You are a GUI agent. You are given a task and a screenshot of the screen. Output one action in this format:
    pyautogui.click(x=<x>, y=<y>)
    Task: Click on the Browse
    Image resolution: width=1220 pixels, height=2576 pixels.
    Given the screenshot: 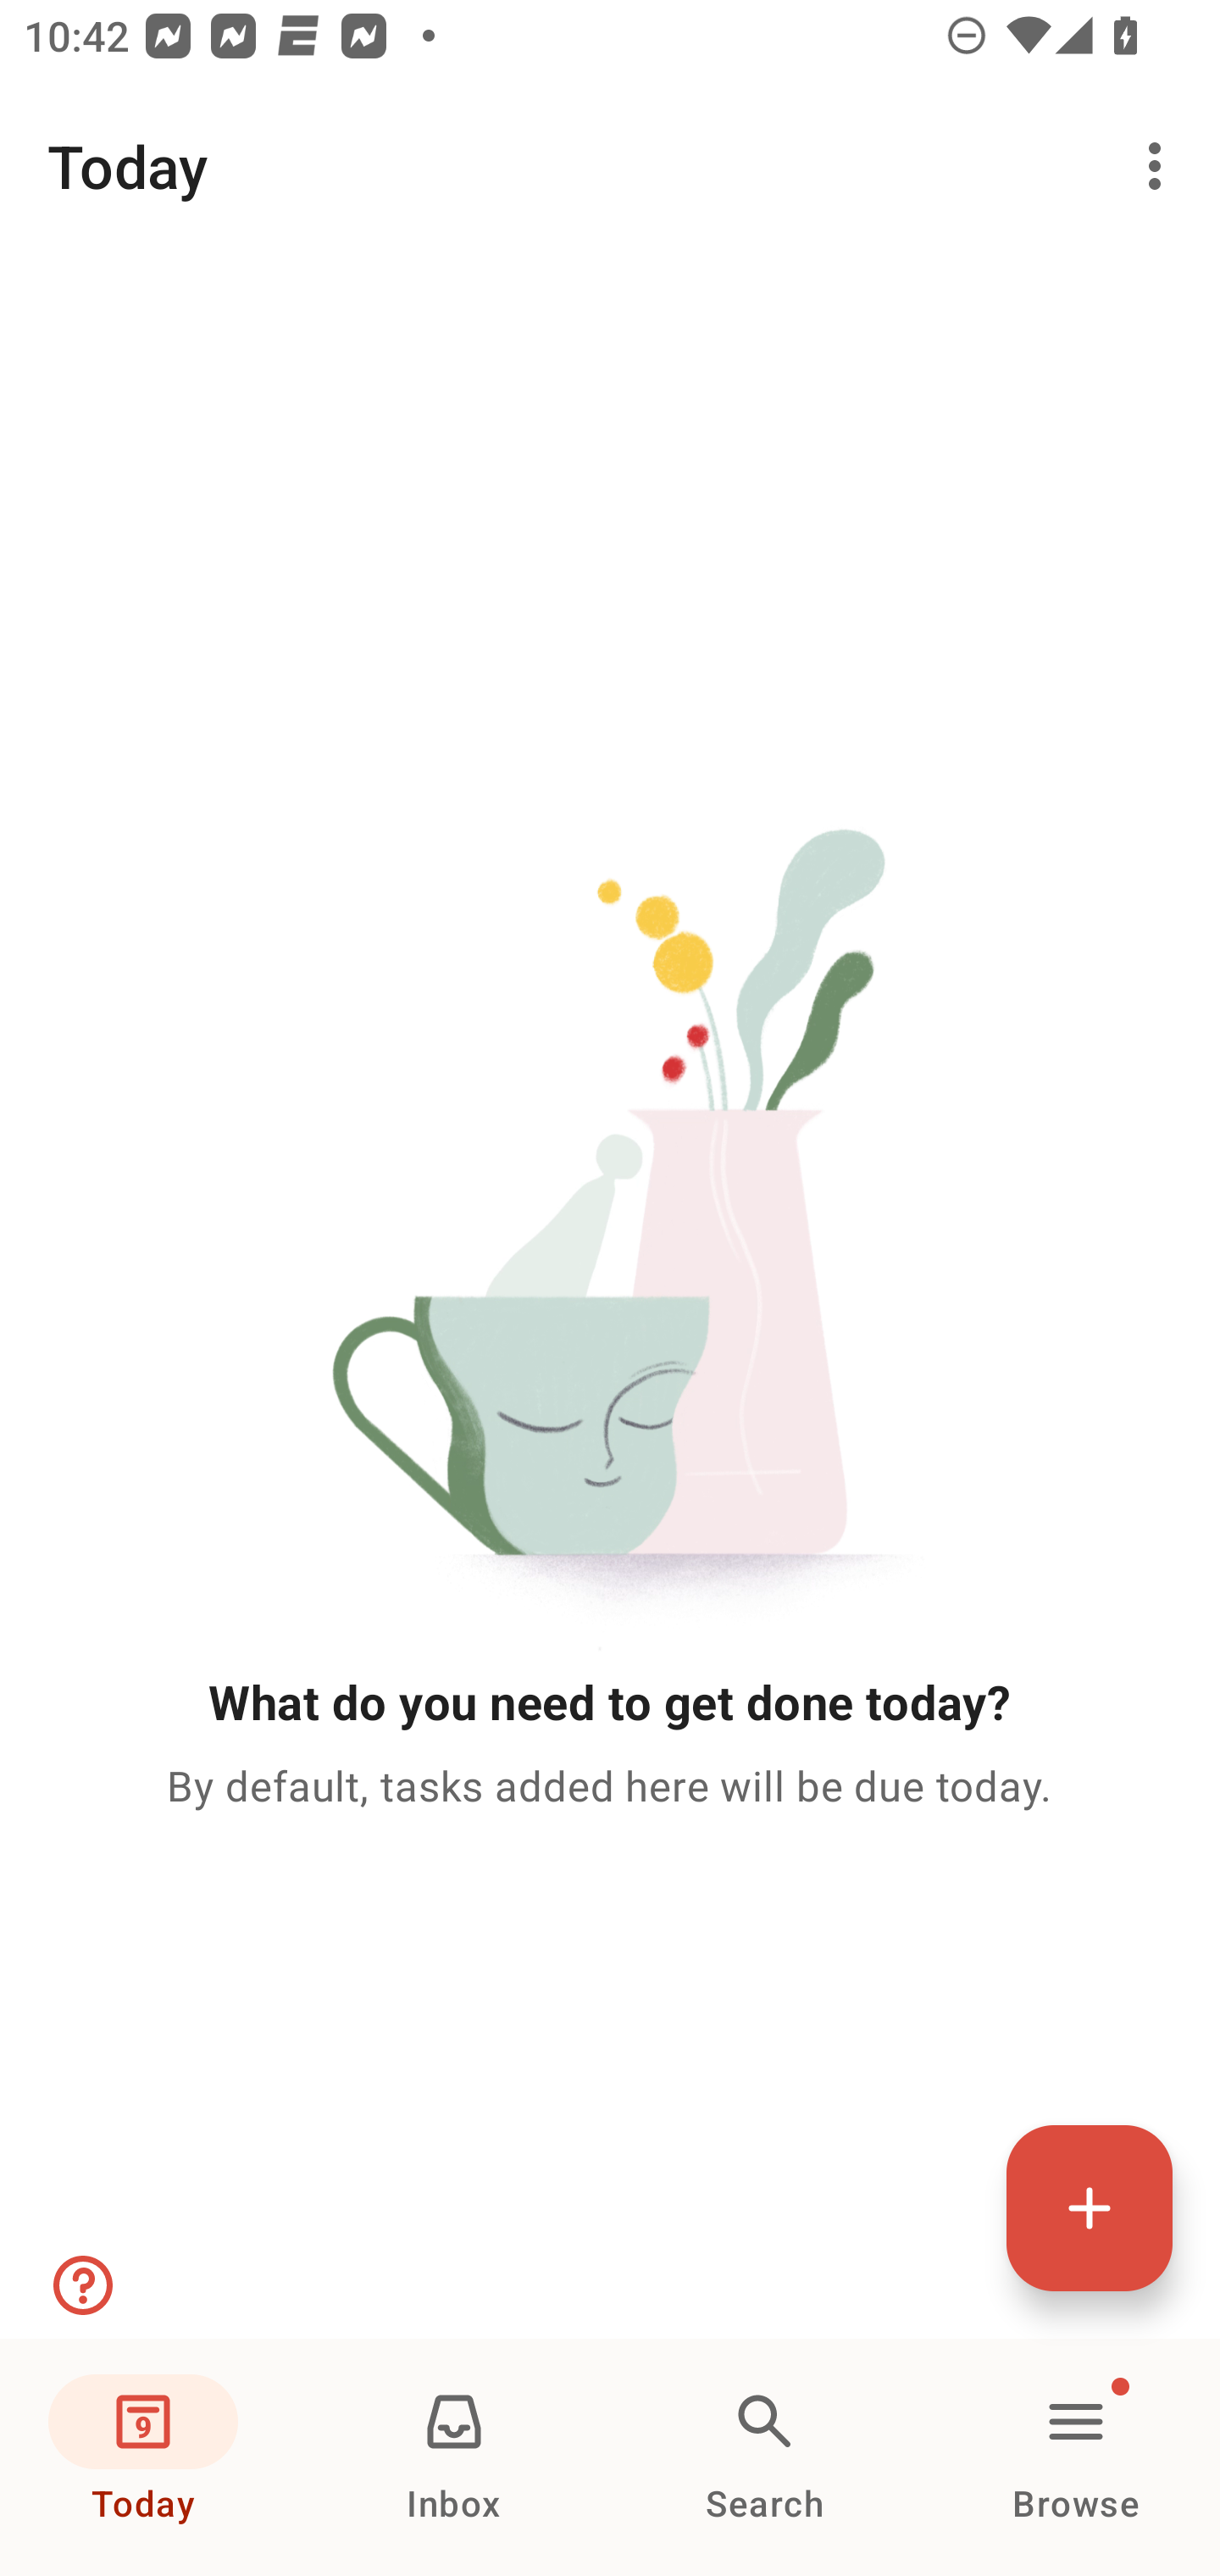 What is the action you would take?
    pyautogui.click(x=1076, y=2457)
    